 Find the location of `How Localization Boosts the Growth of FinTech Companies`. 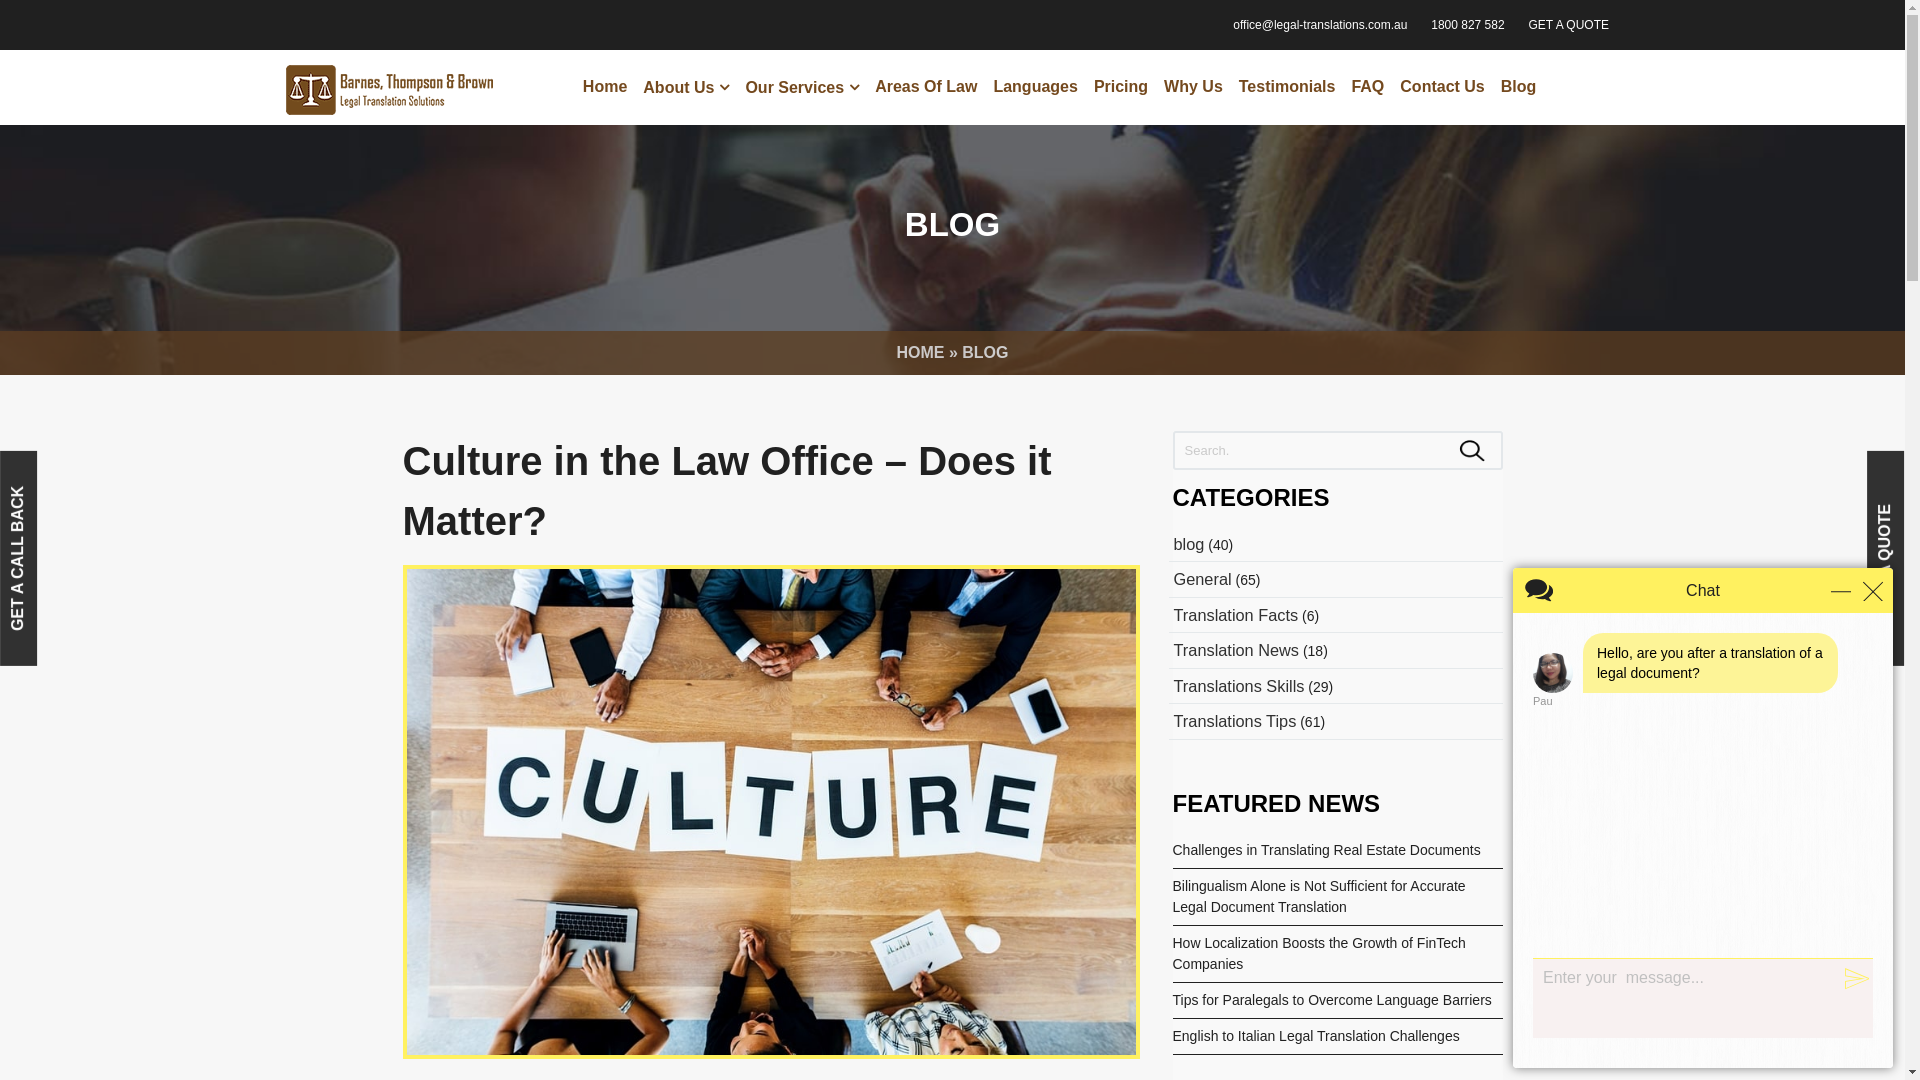

How Localization Boosts the Growth of FinTech Companies is located at coordinates (1318, 954).